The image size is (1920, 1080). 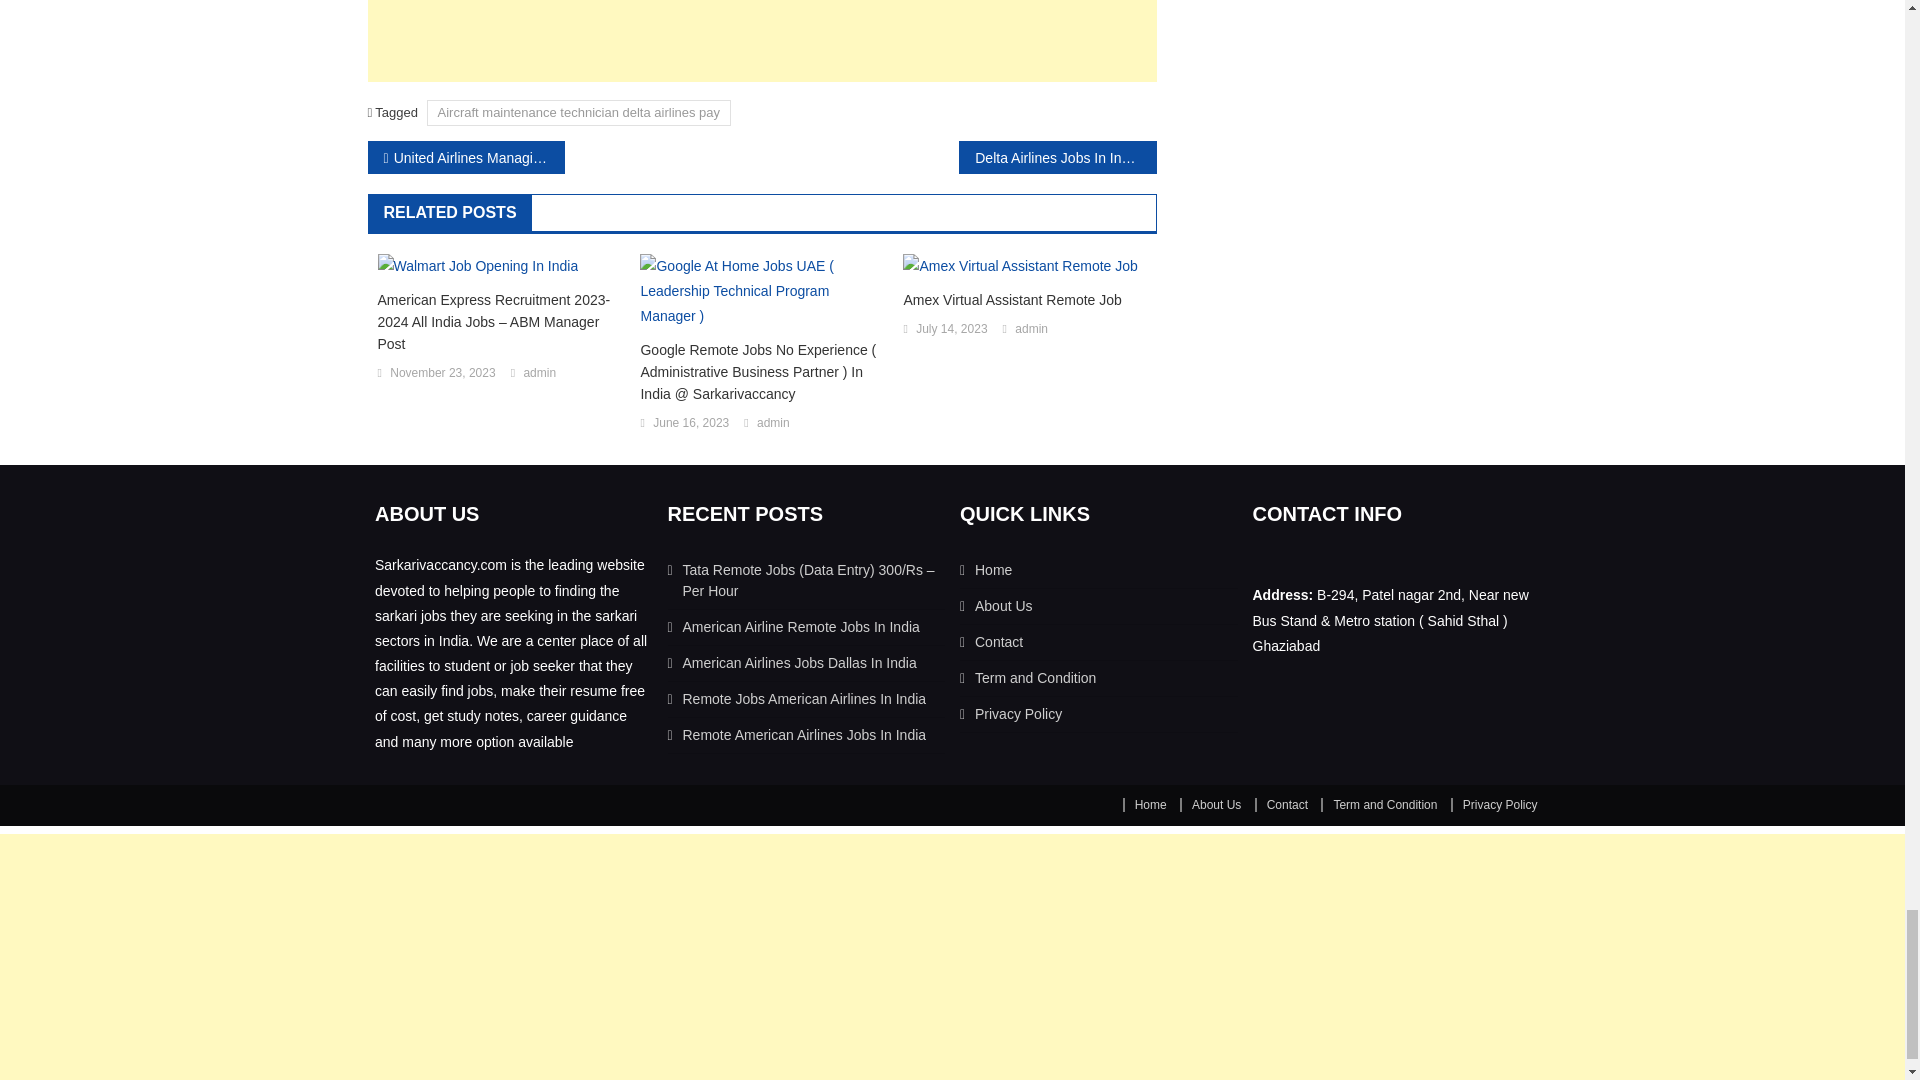 I want to click on June 16, 2023, so click(x=690, y=424).